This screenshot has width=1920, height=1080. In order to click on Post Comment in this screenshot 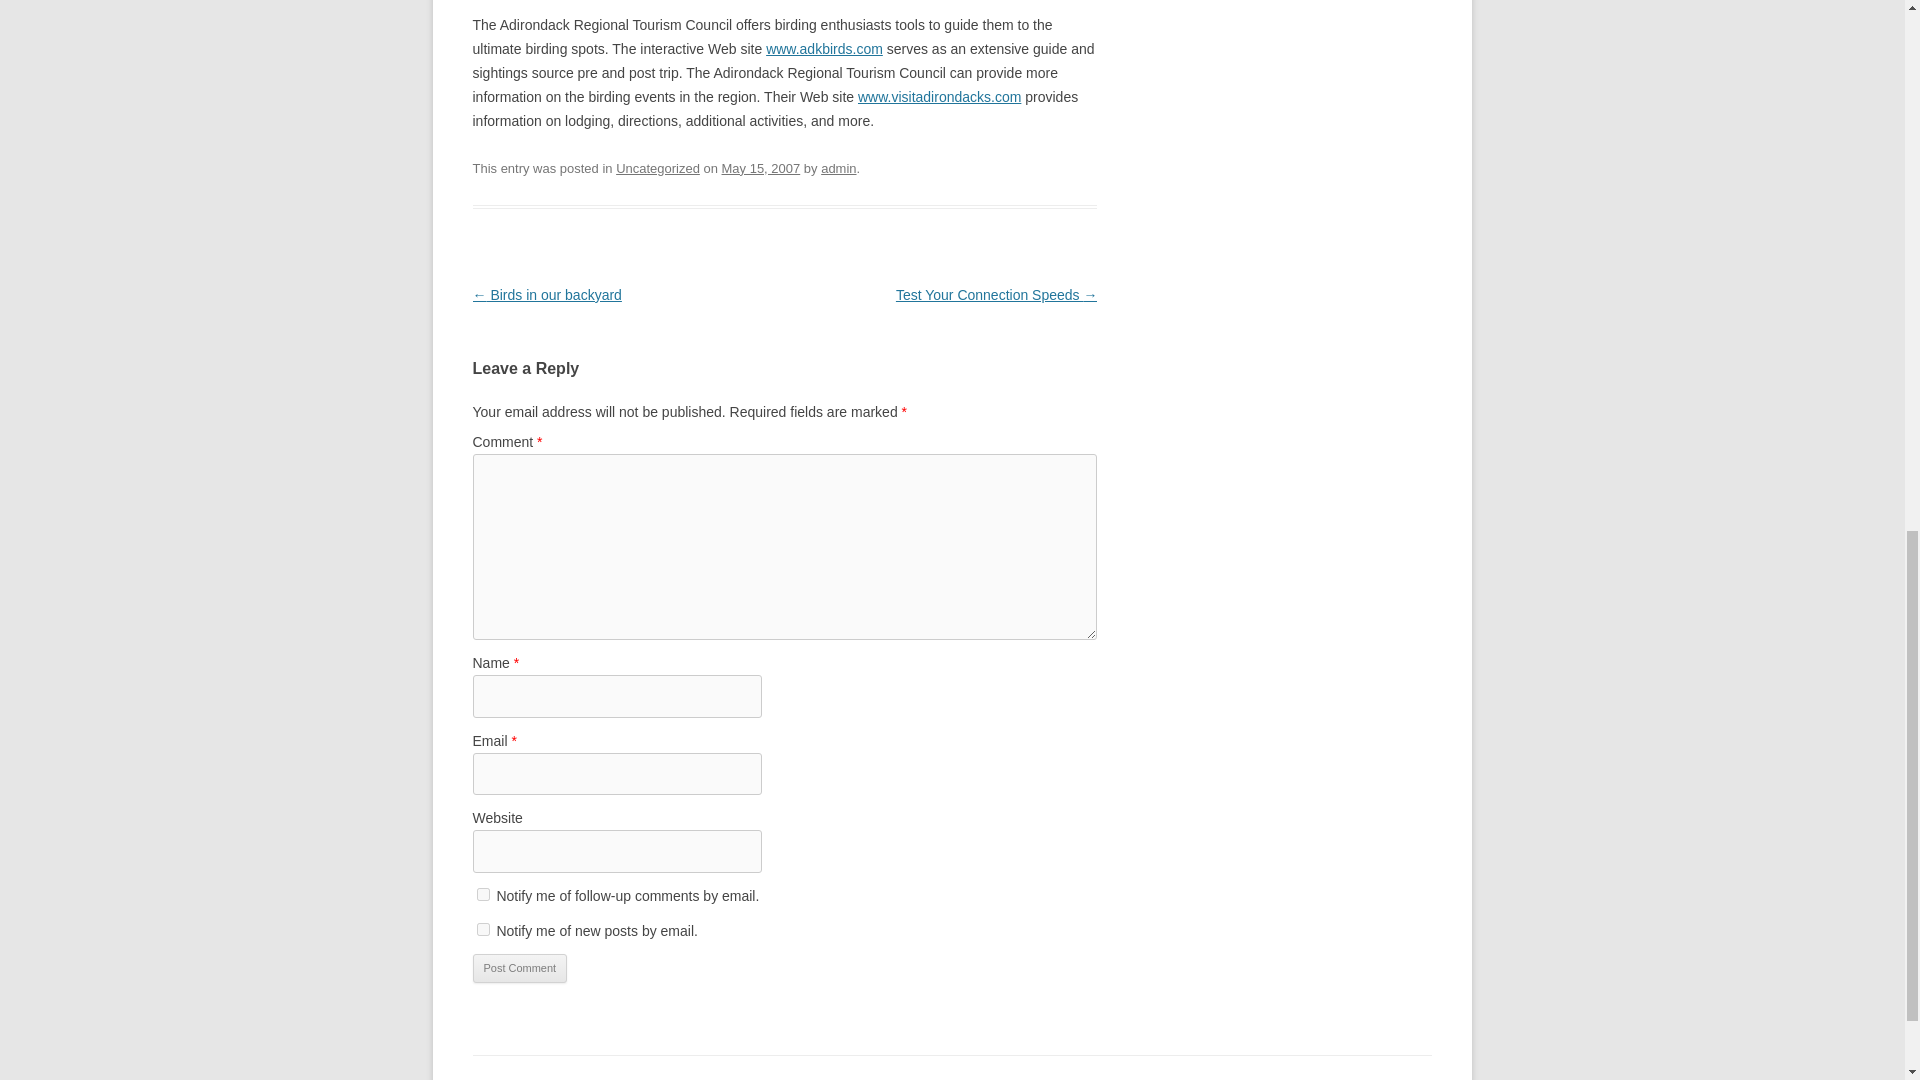, I will do `click(519, 968)`.